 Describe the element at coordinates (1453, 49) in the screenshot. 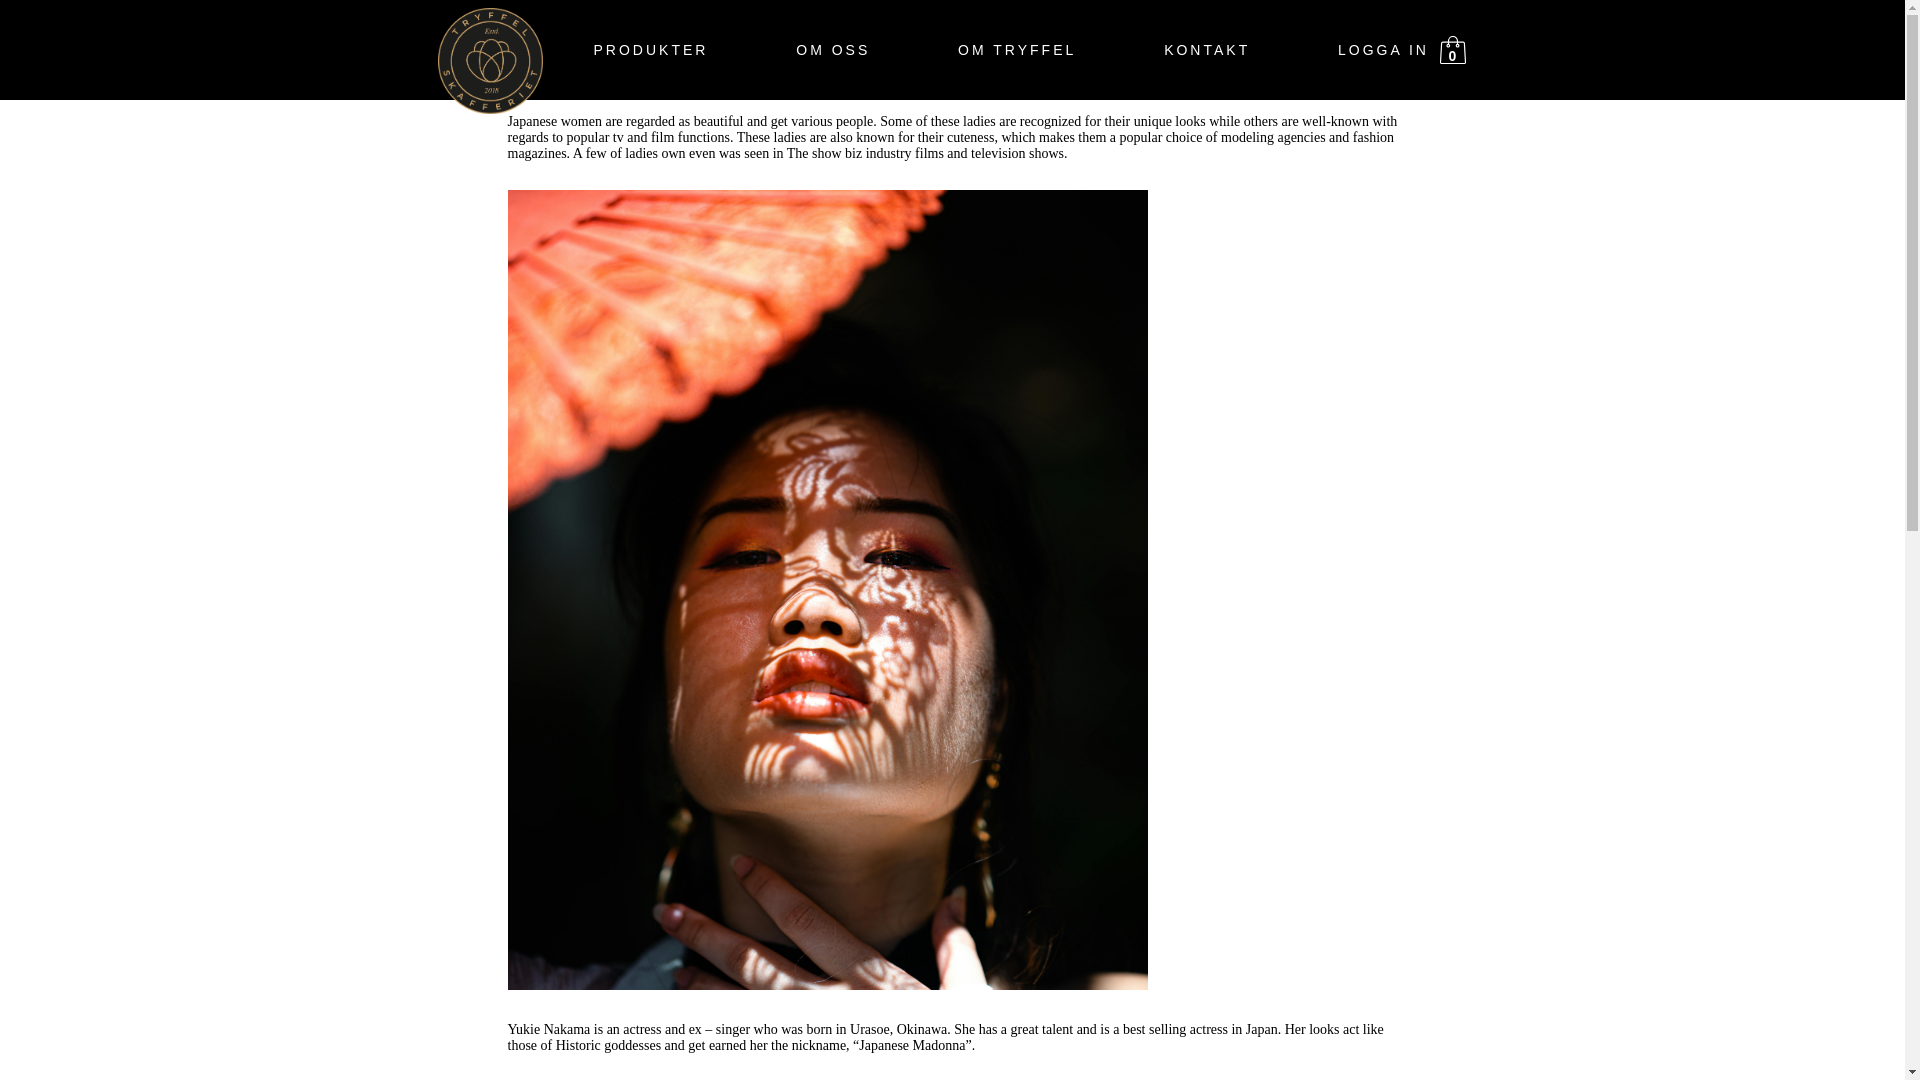

I see `0` at that location.